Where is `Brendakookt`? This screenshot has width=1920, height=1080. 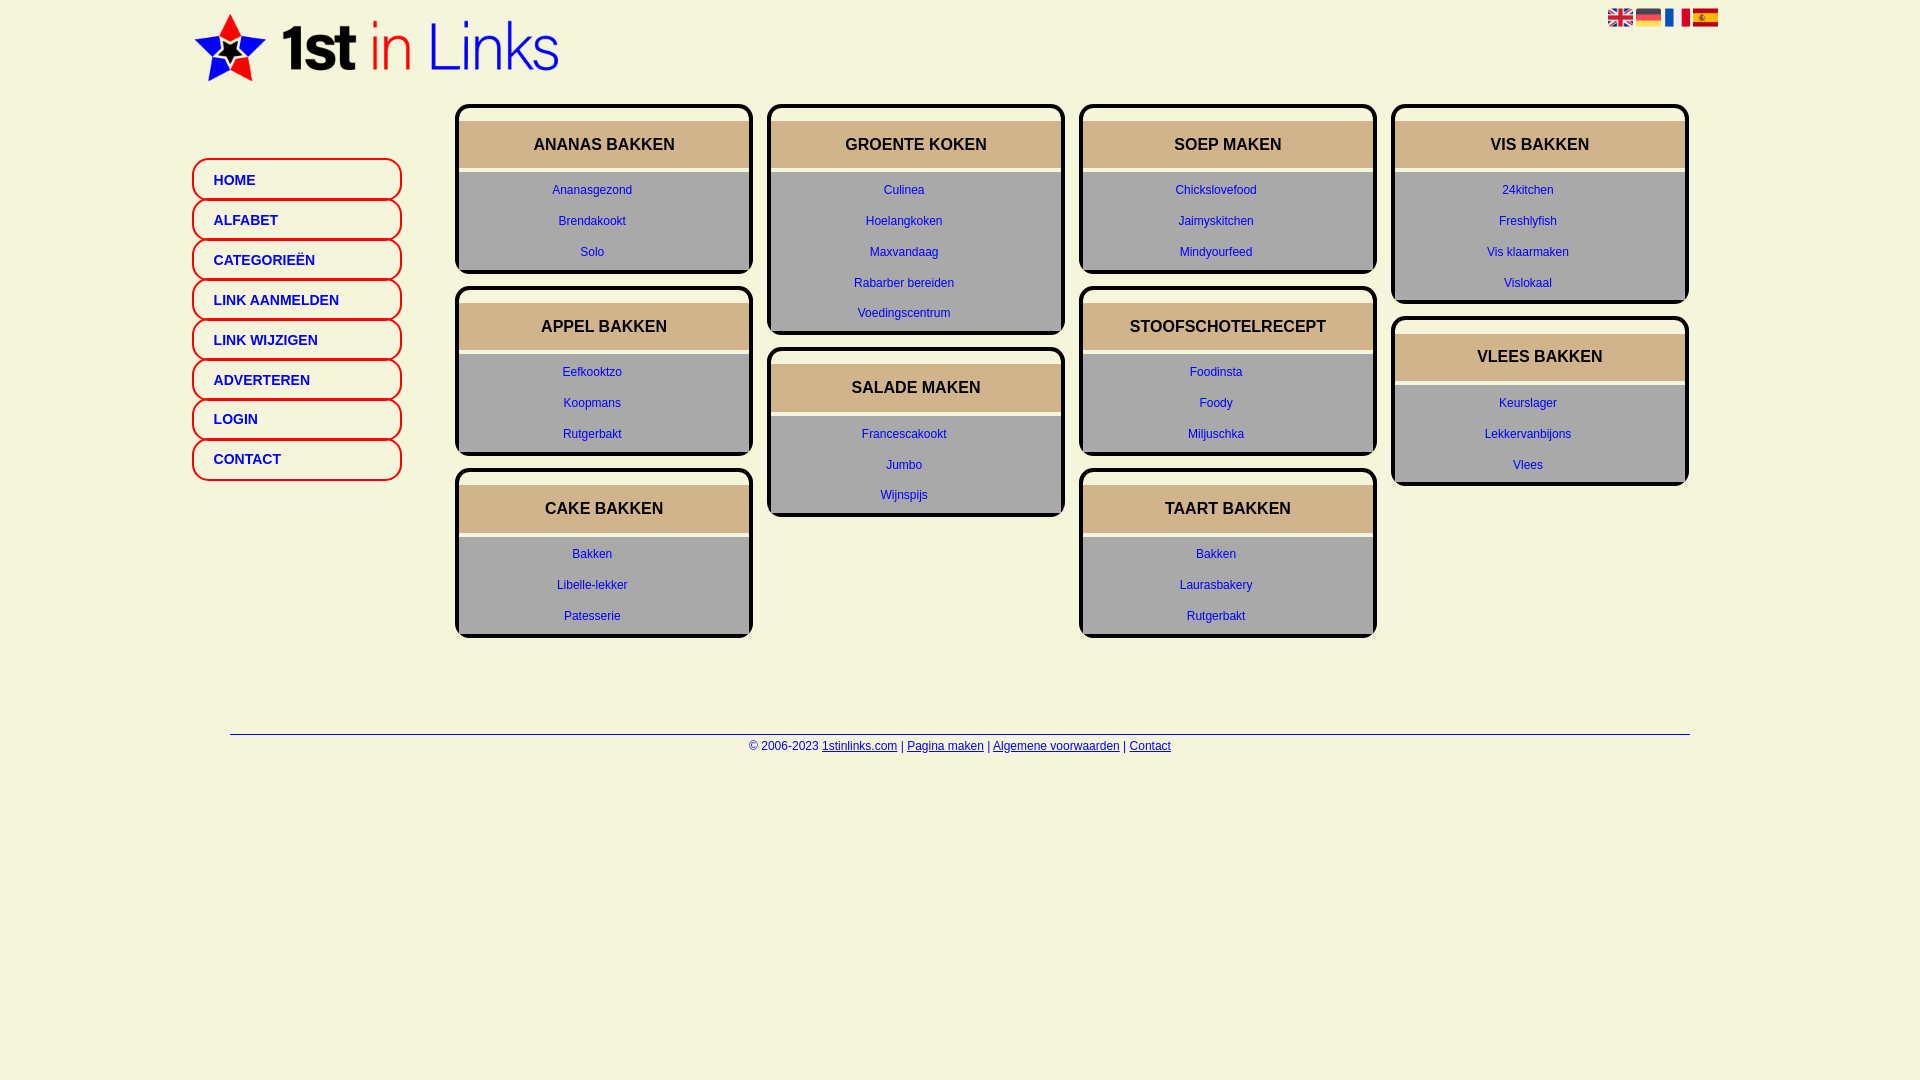 Brendakookt is located at coordinates (592, 222).